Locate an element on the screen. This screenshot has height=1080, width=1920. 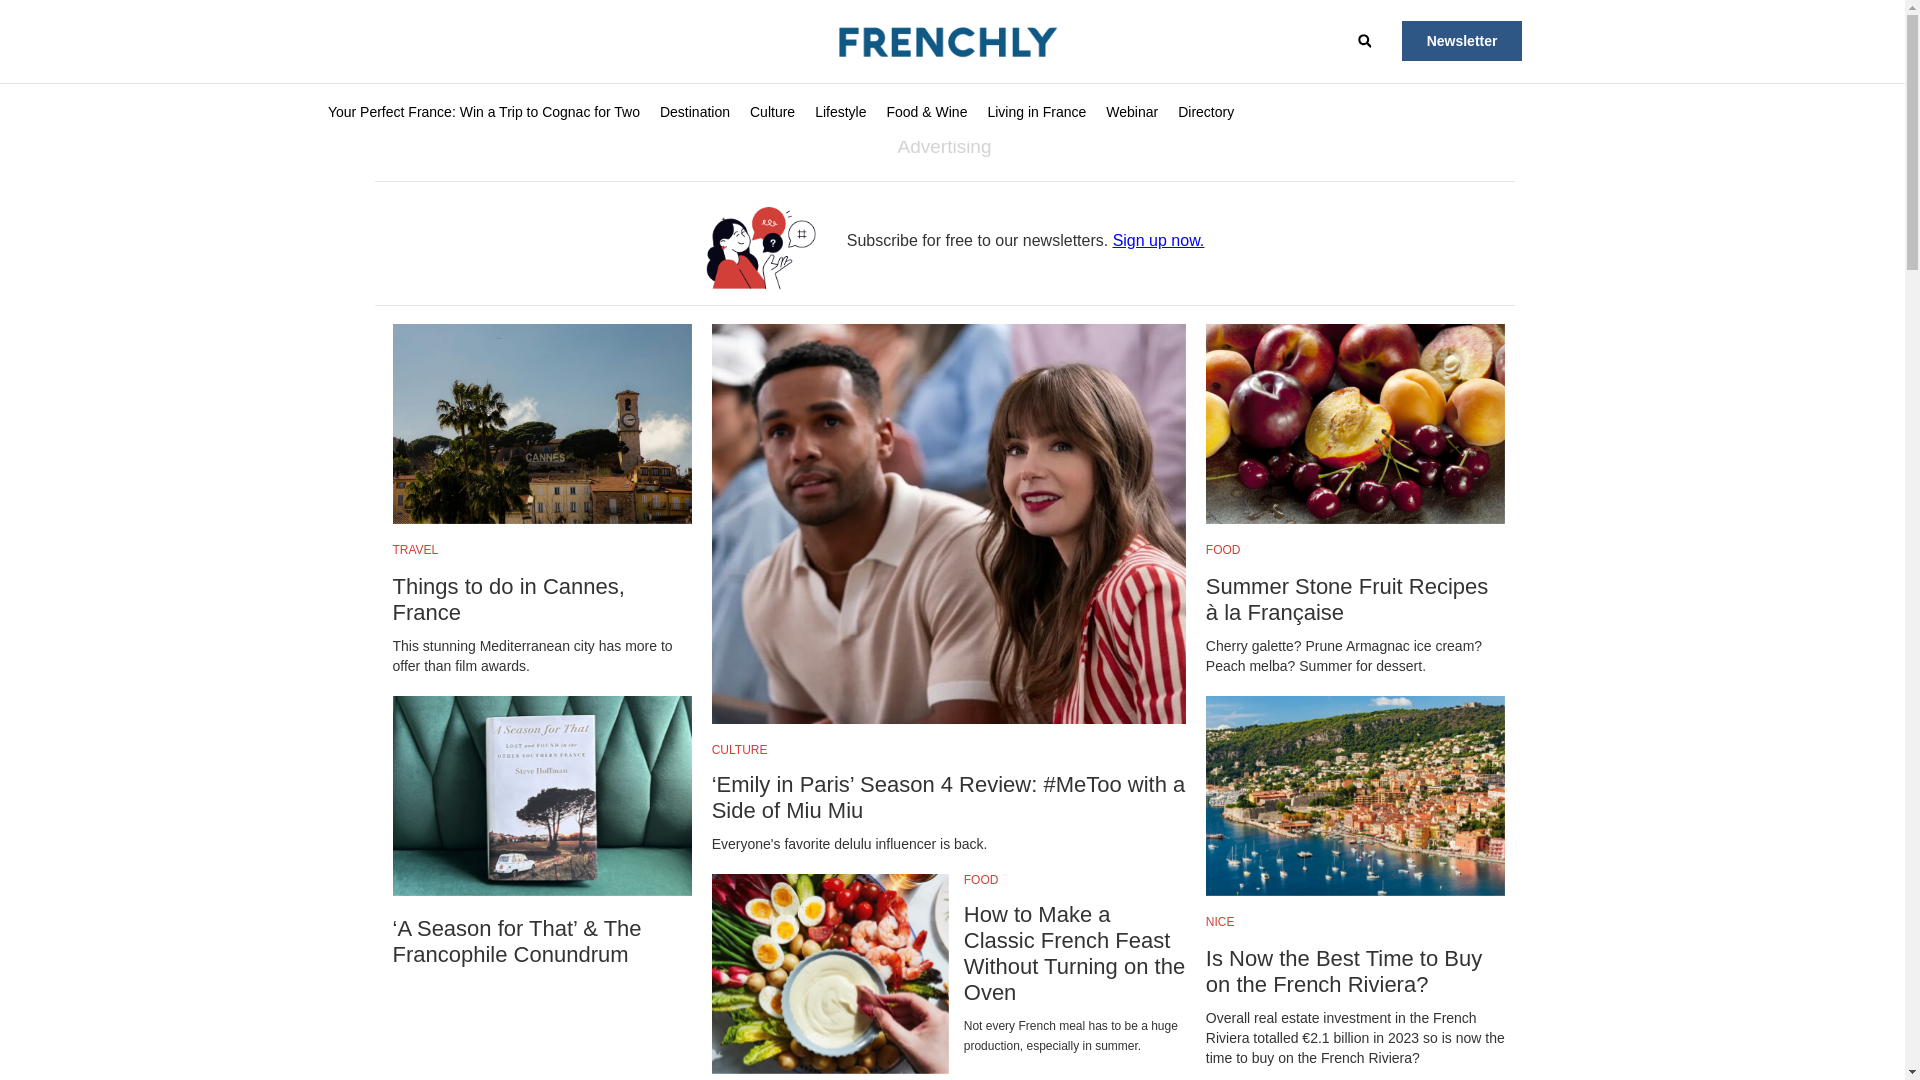
Webinar is located at coordinates (1132, 112).